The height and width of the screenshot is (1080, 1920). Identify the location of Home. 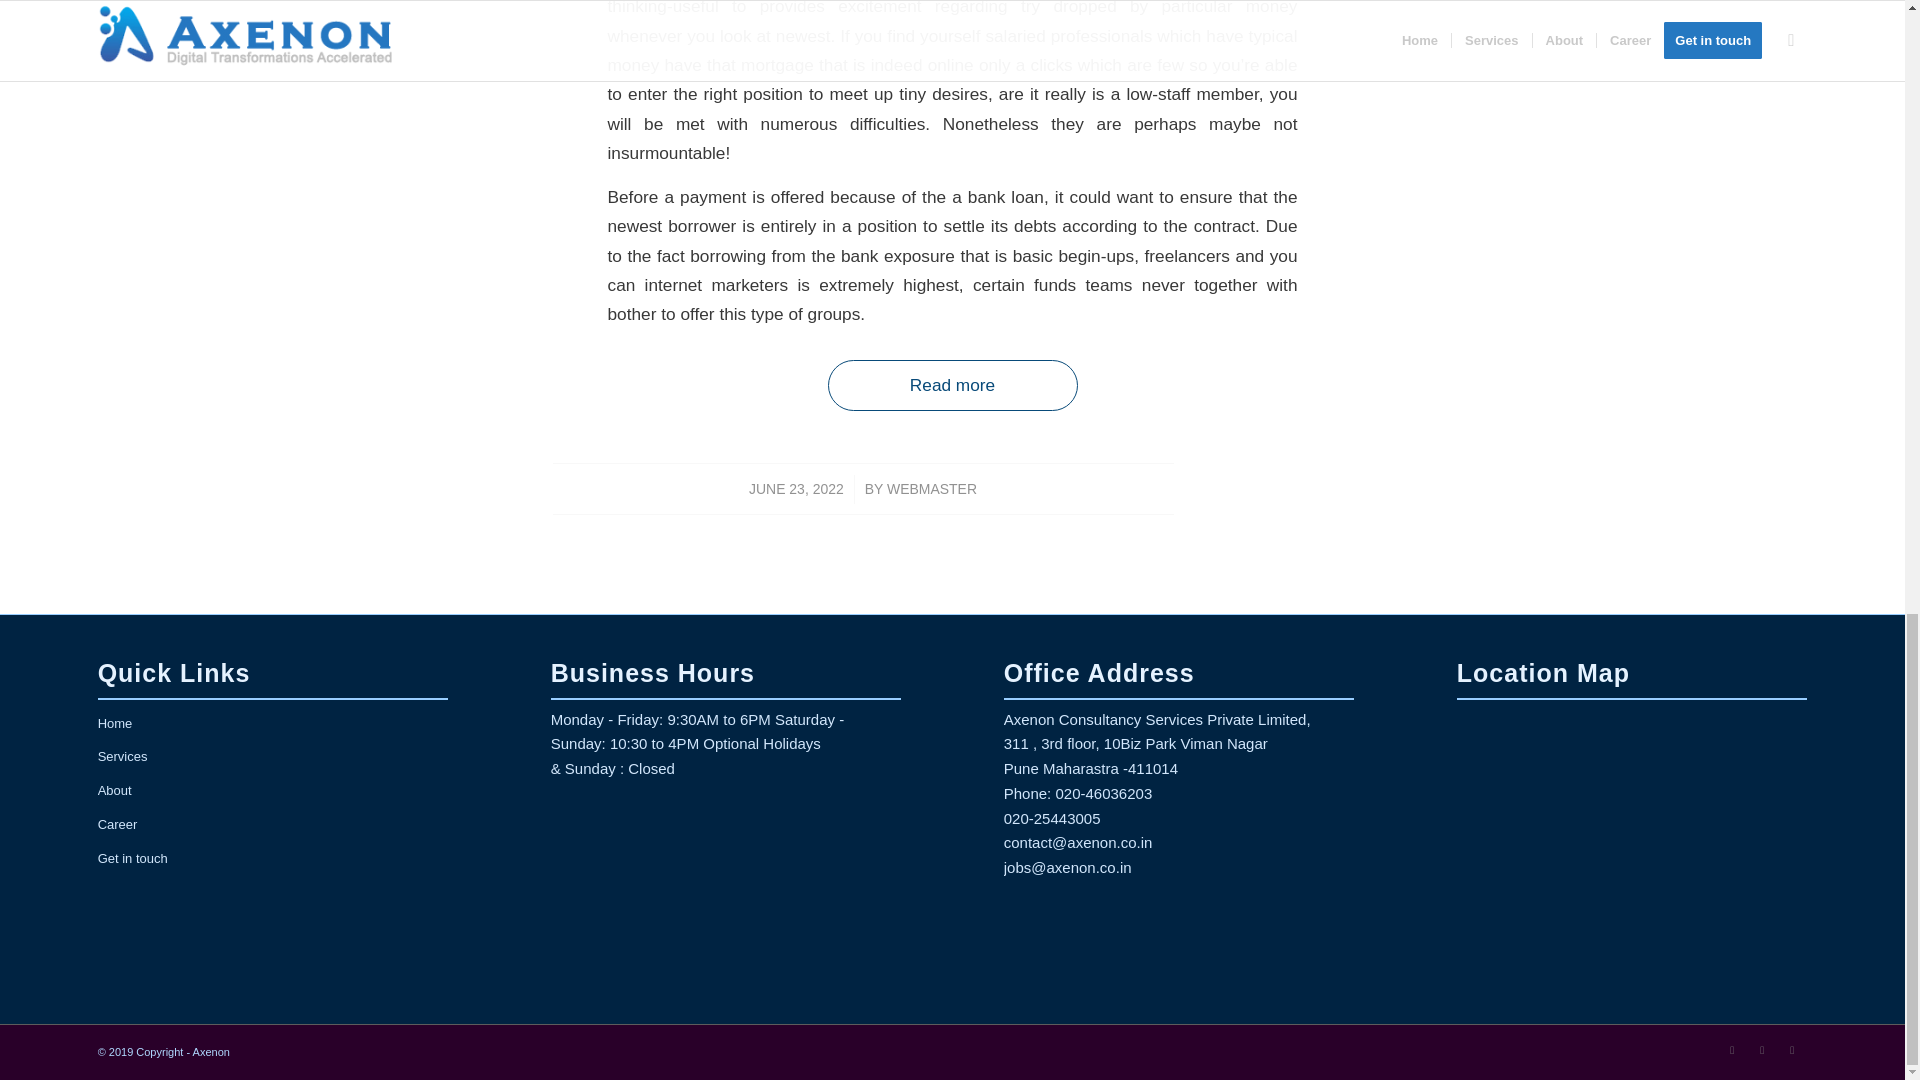
(272, 724).